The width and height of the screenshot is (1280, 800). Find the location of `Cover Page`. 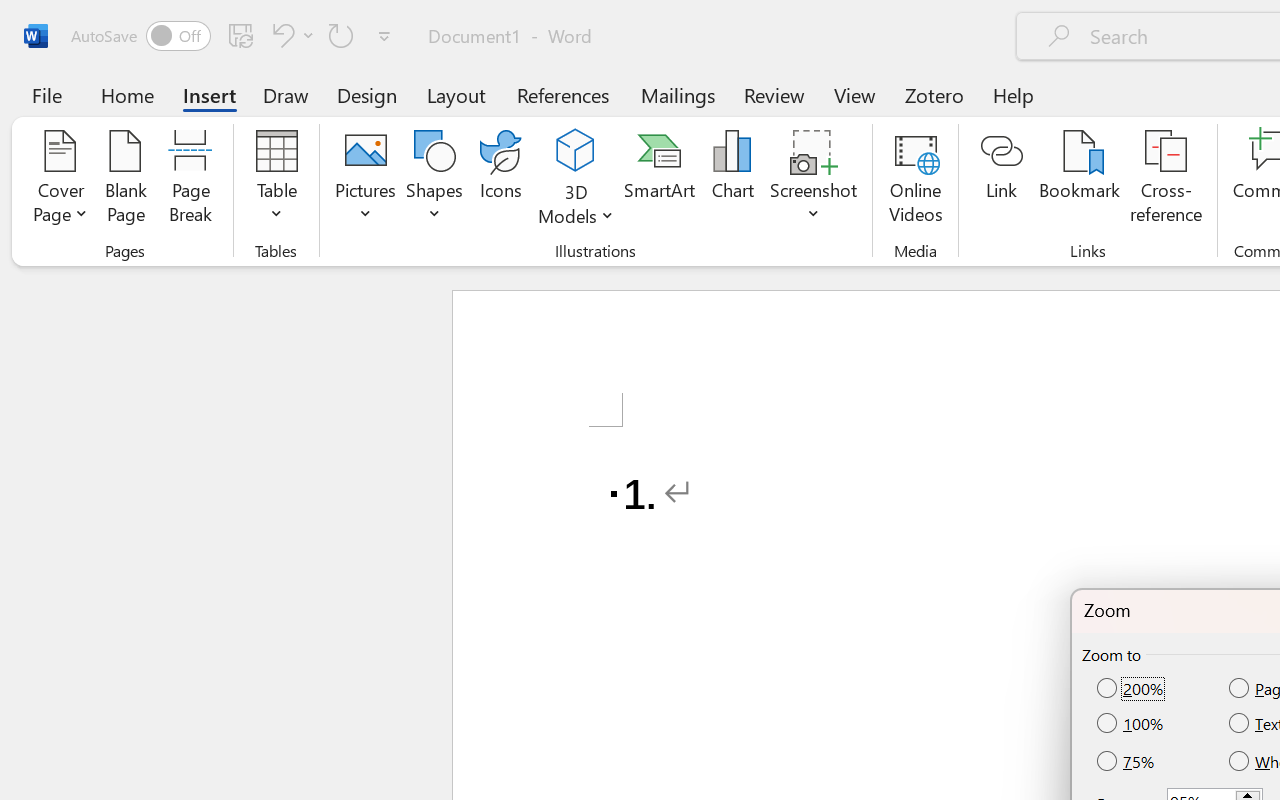

Cover Page is located at coordinates (60, 180).